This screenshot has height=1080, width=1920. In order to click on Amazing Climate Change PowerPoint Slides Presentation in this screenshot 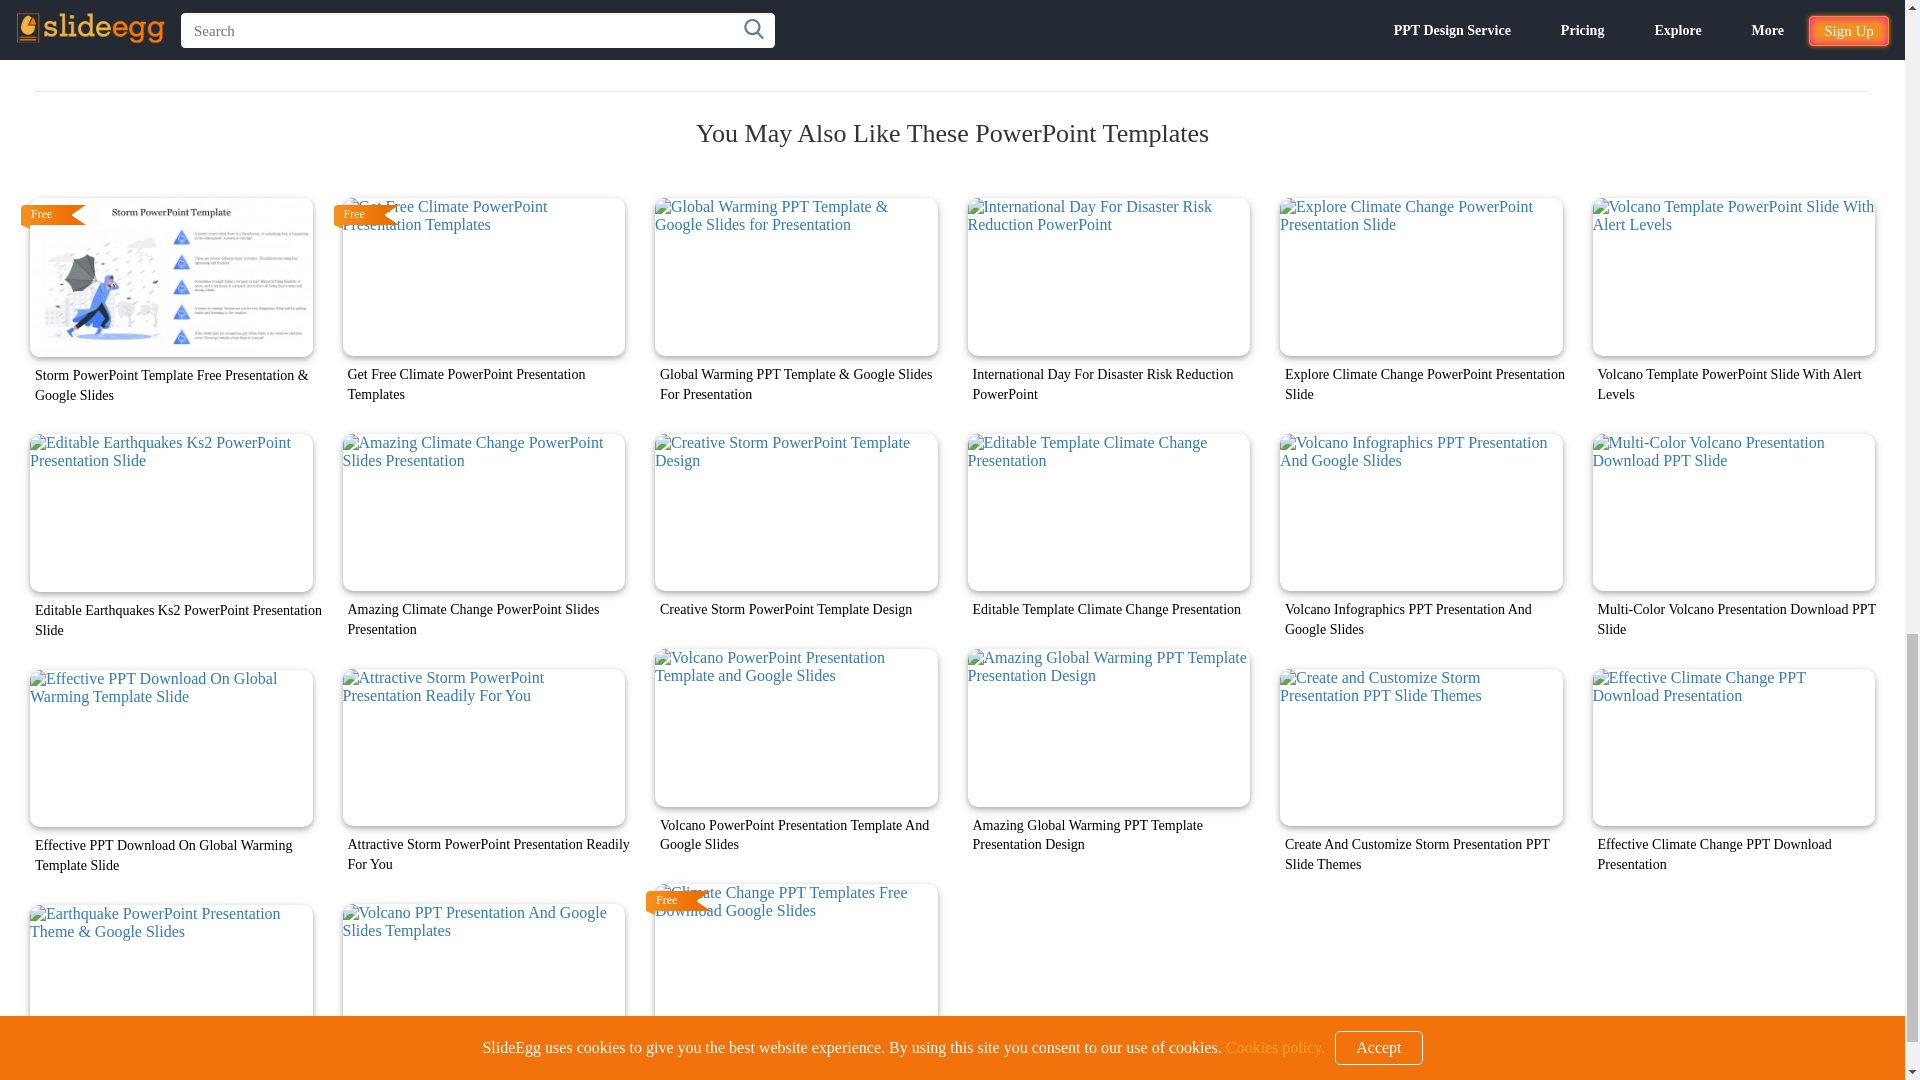, I will do `click(483, 512)`.